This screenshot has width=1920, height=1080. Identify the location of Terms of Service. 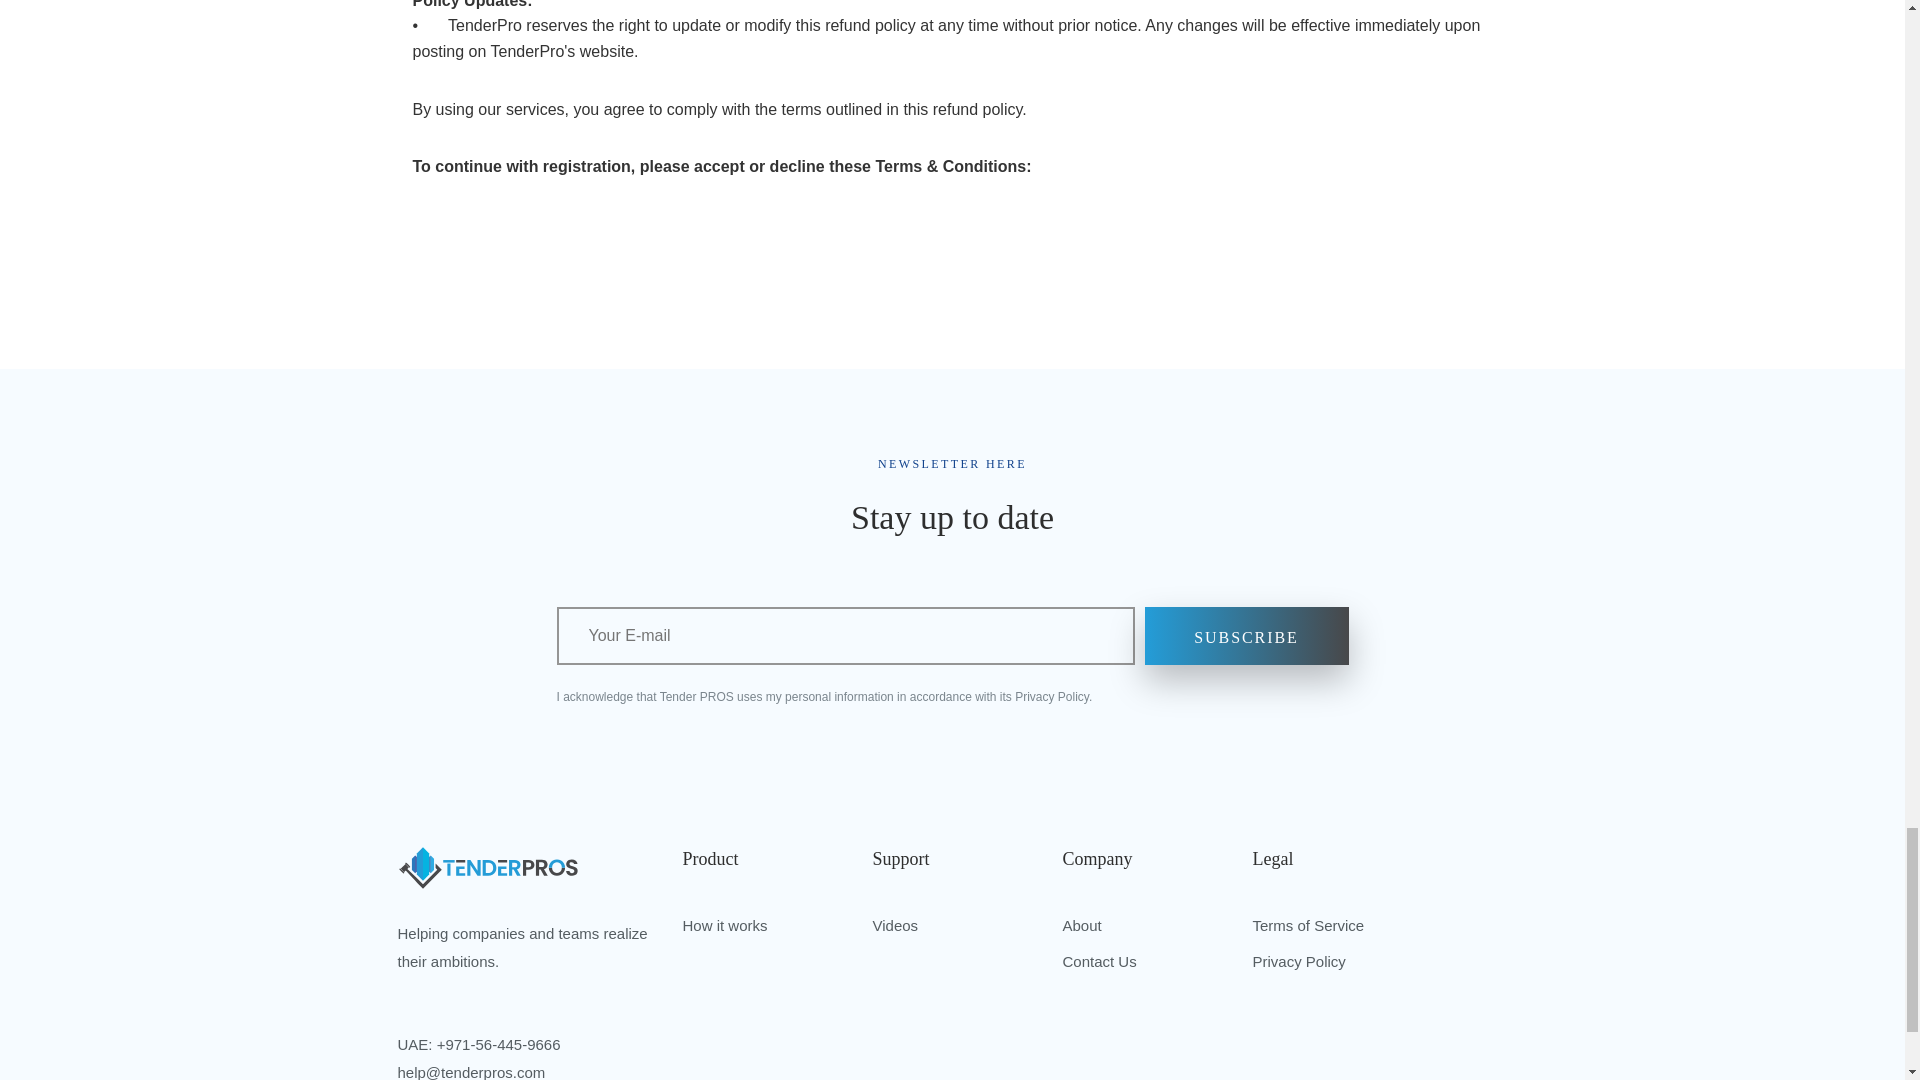
(1307, 925).